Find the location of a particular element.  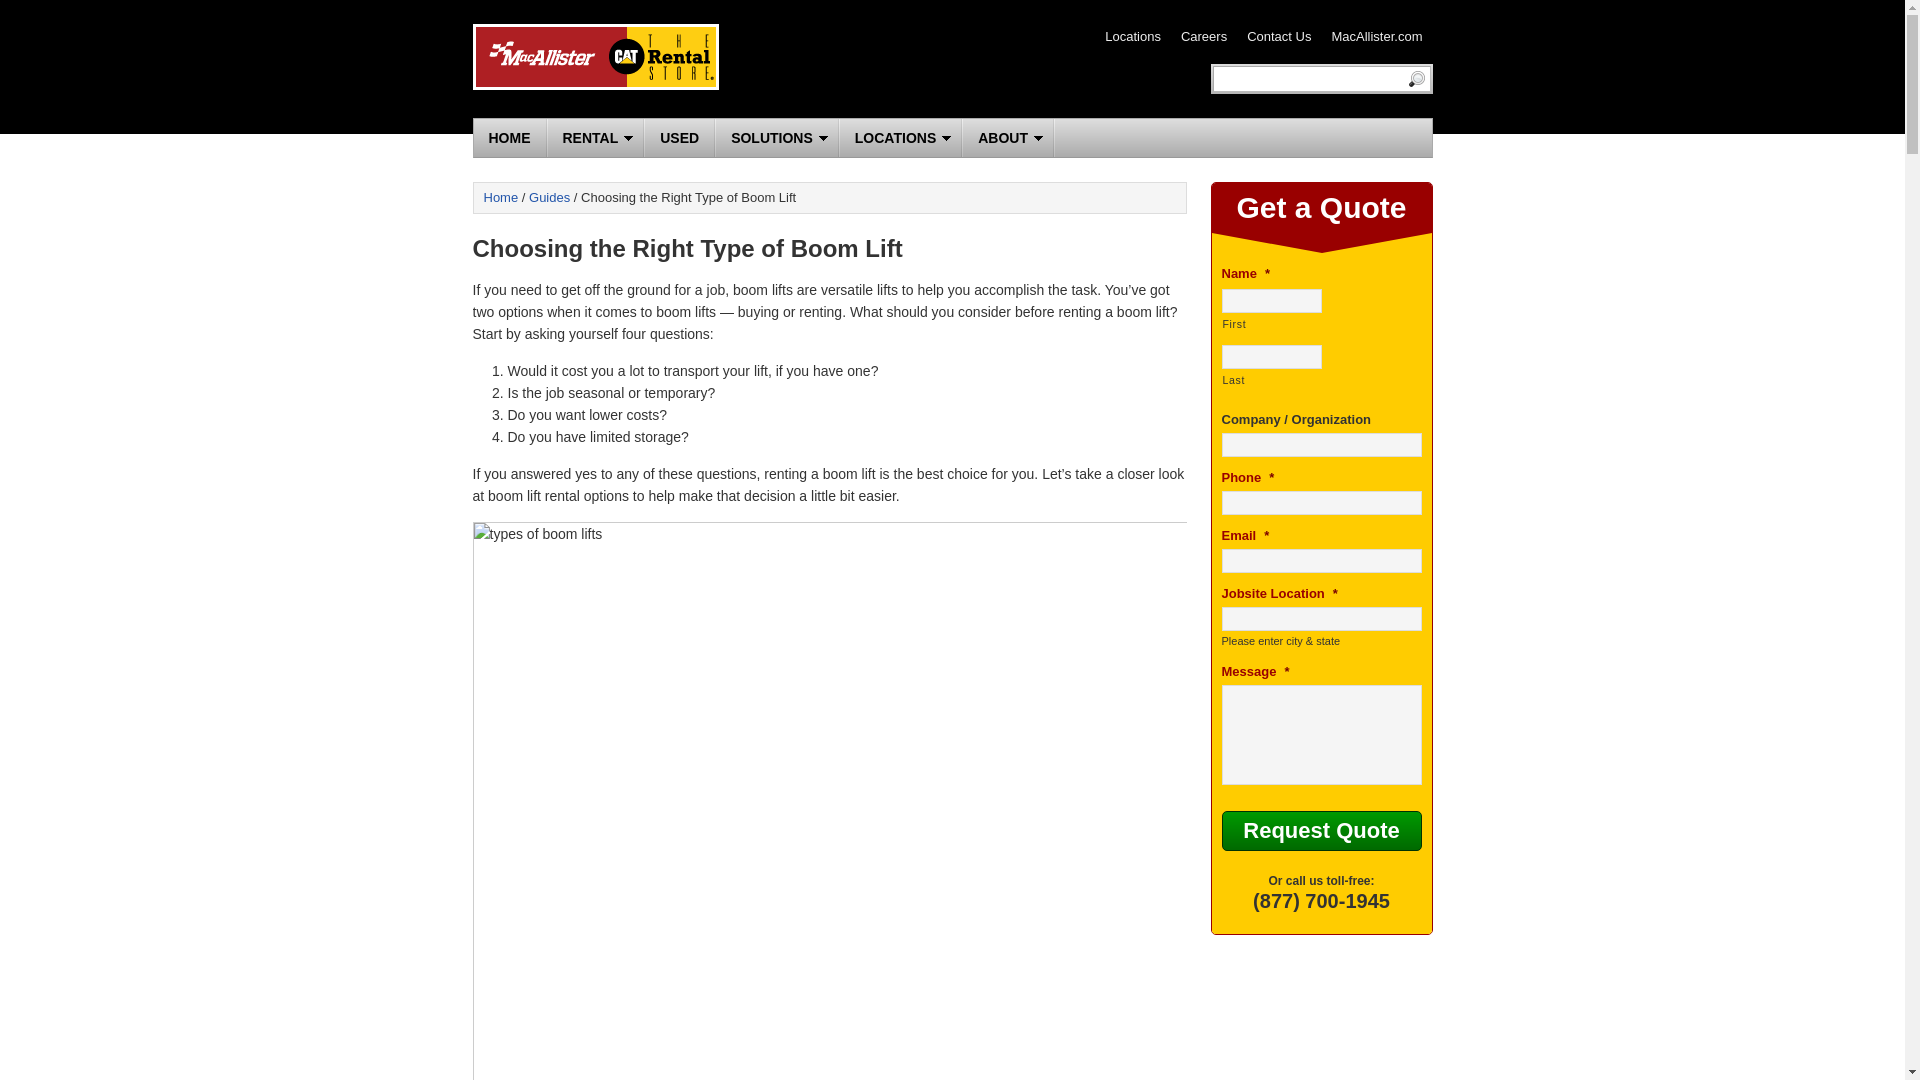

Locations is located at coordinates (1133, 36).